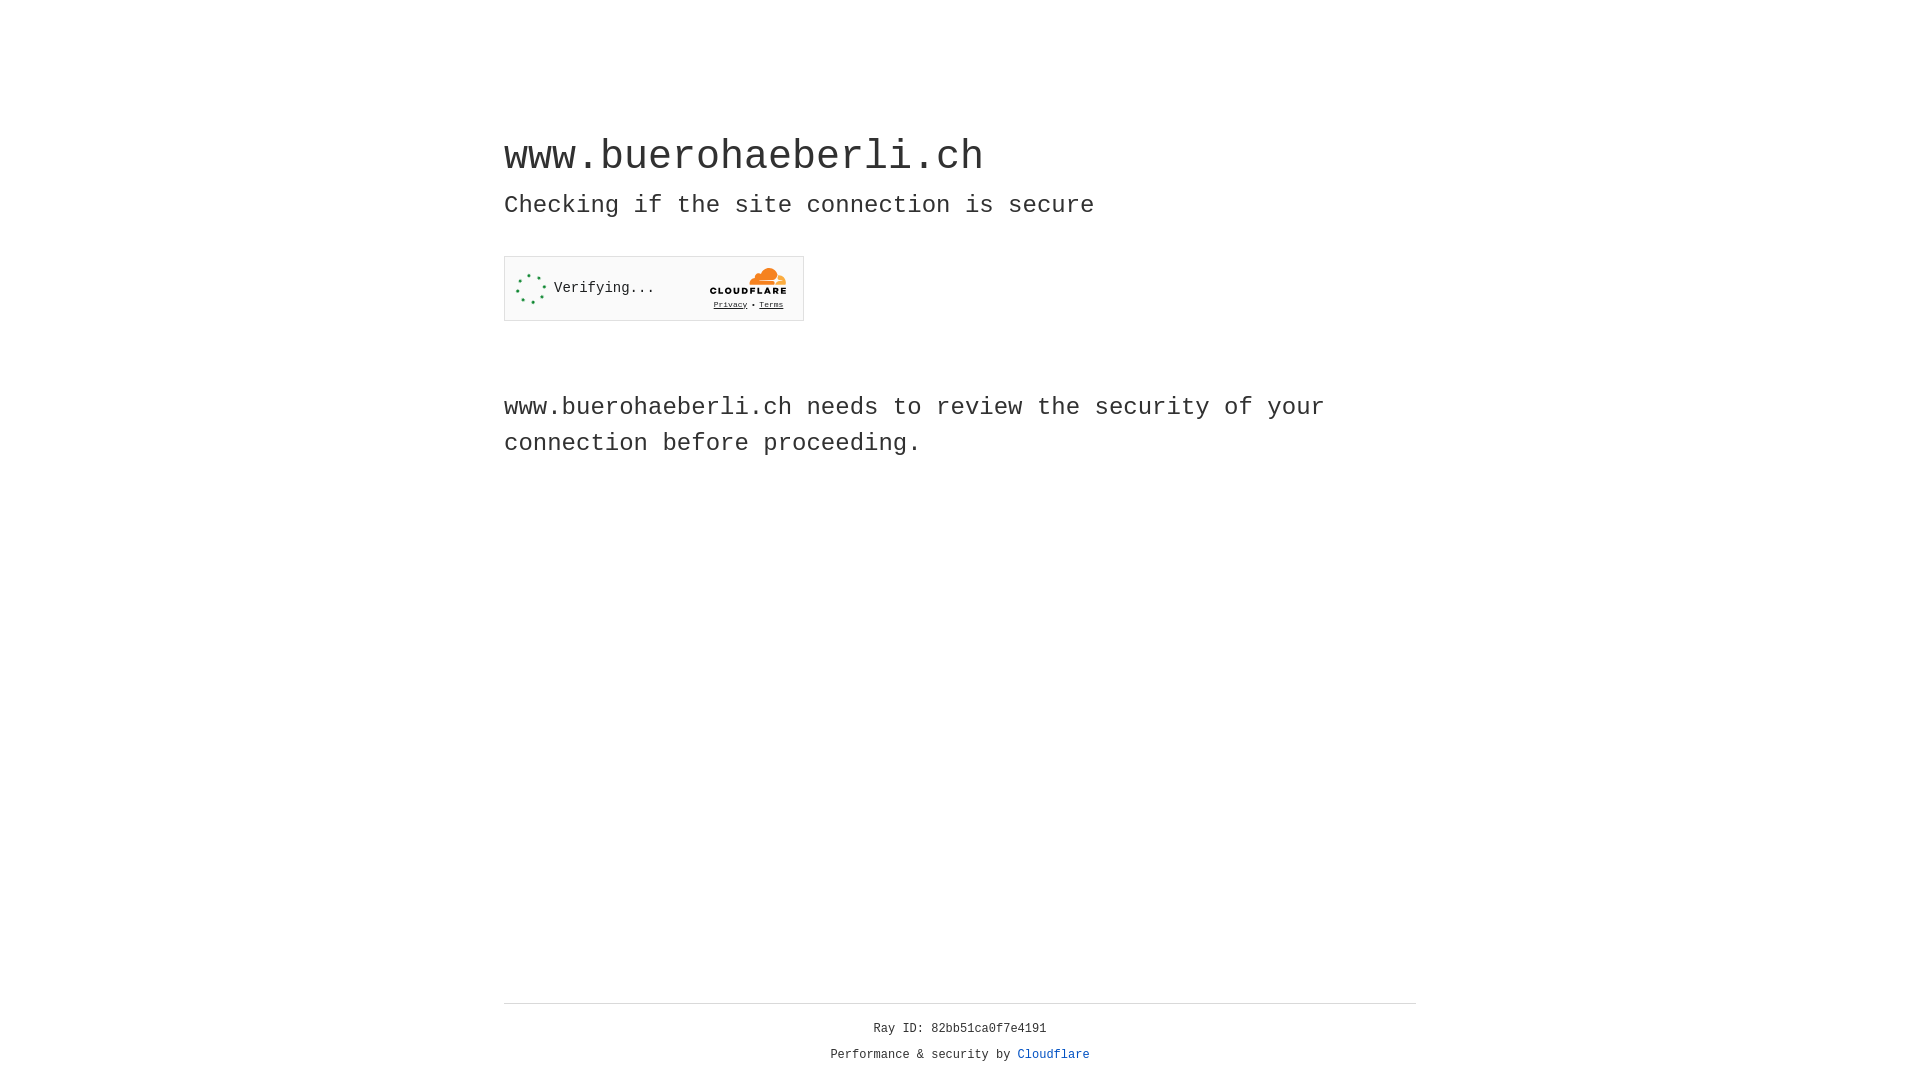  What do you see at coordinates (654, 288) in the screenshot?
I see `Widget containing a Cloudflare security challenge` at bounding box center [654, 288].